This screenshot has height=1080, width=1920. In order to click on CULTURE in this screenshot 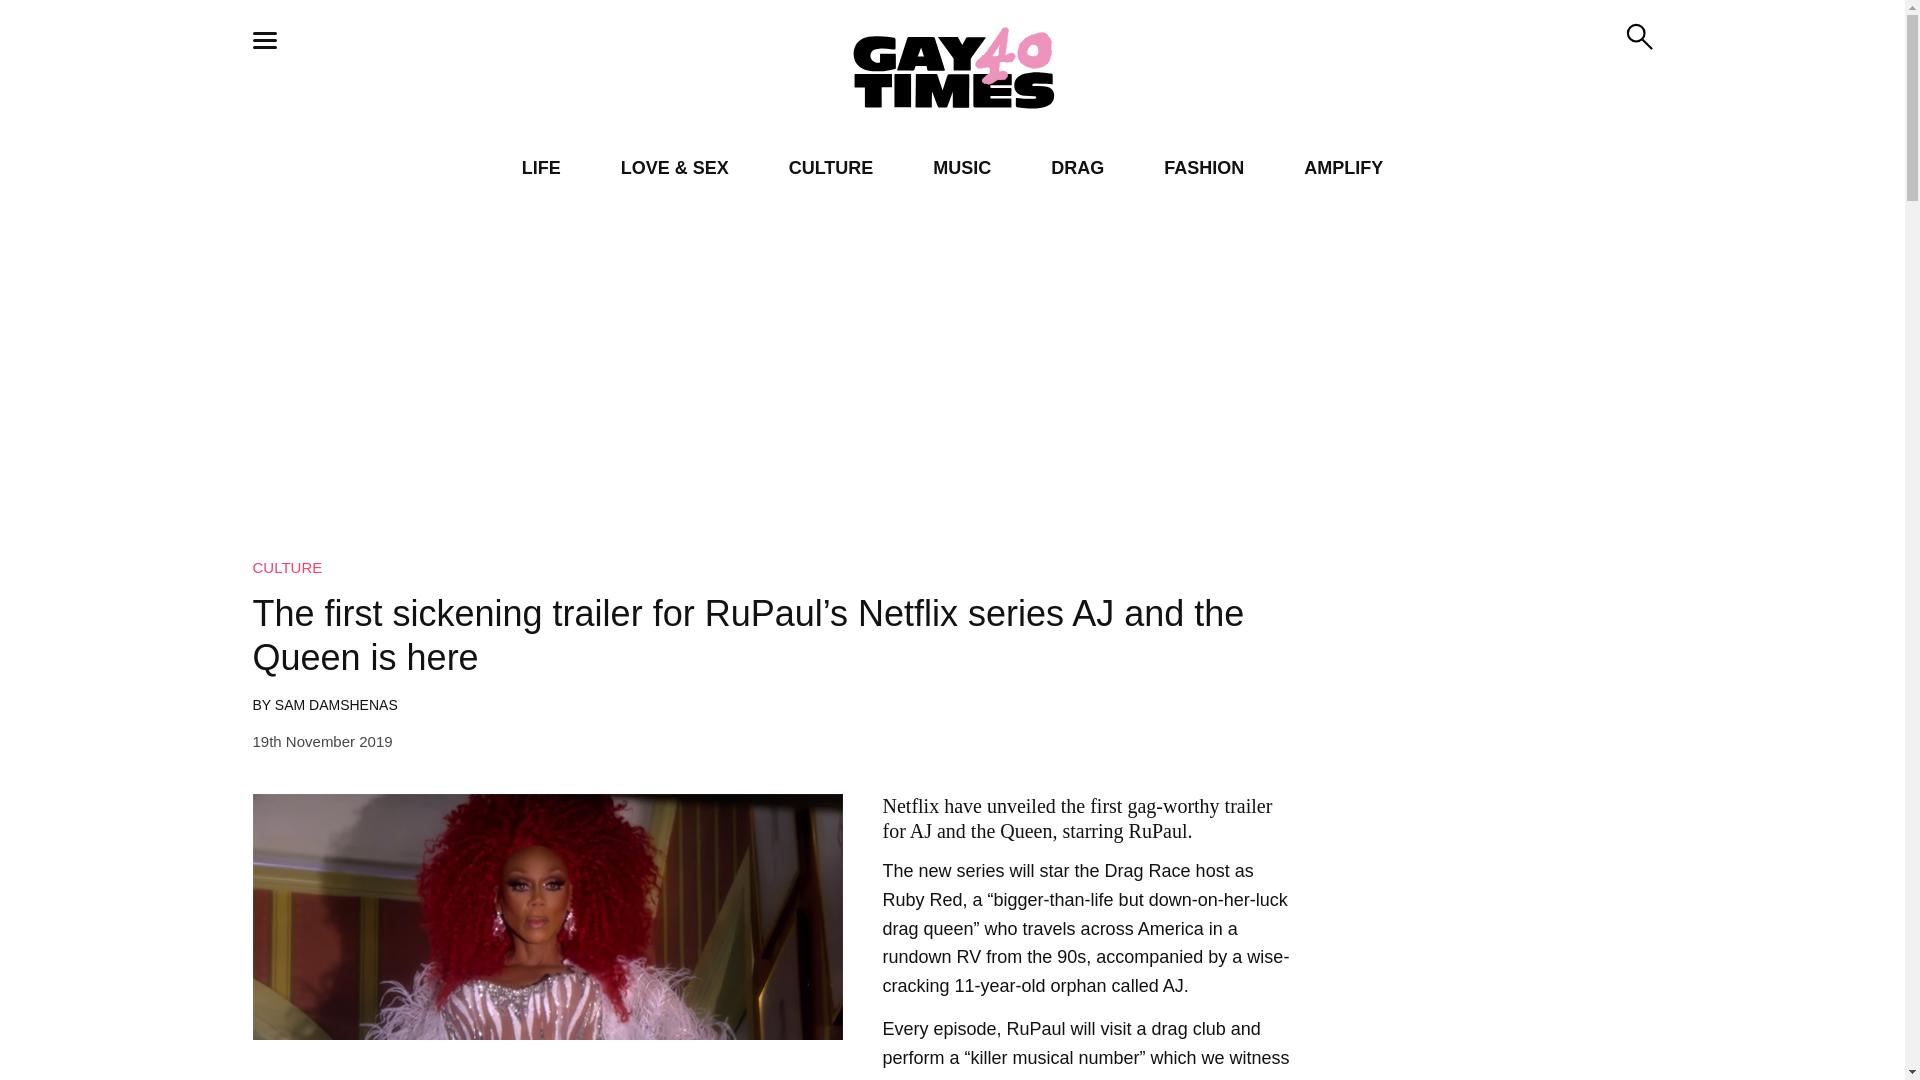, I will do `click(286, 567)`.